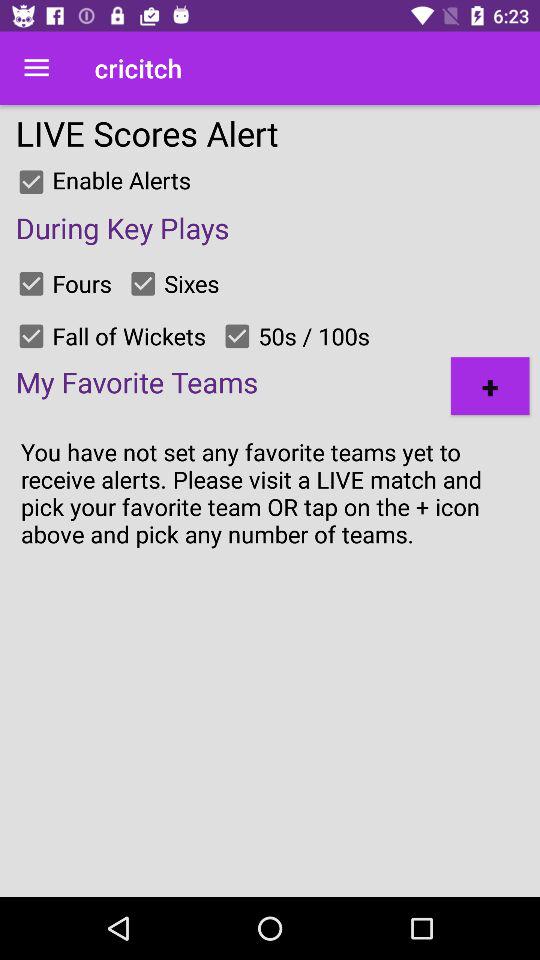 The width and height of the screenshot is (540, 960). Describe the element at coordinates (31, 182) in the screenshot. I see `checkbox select` at that location.